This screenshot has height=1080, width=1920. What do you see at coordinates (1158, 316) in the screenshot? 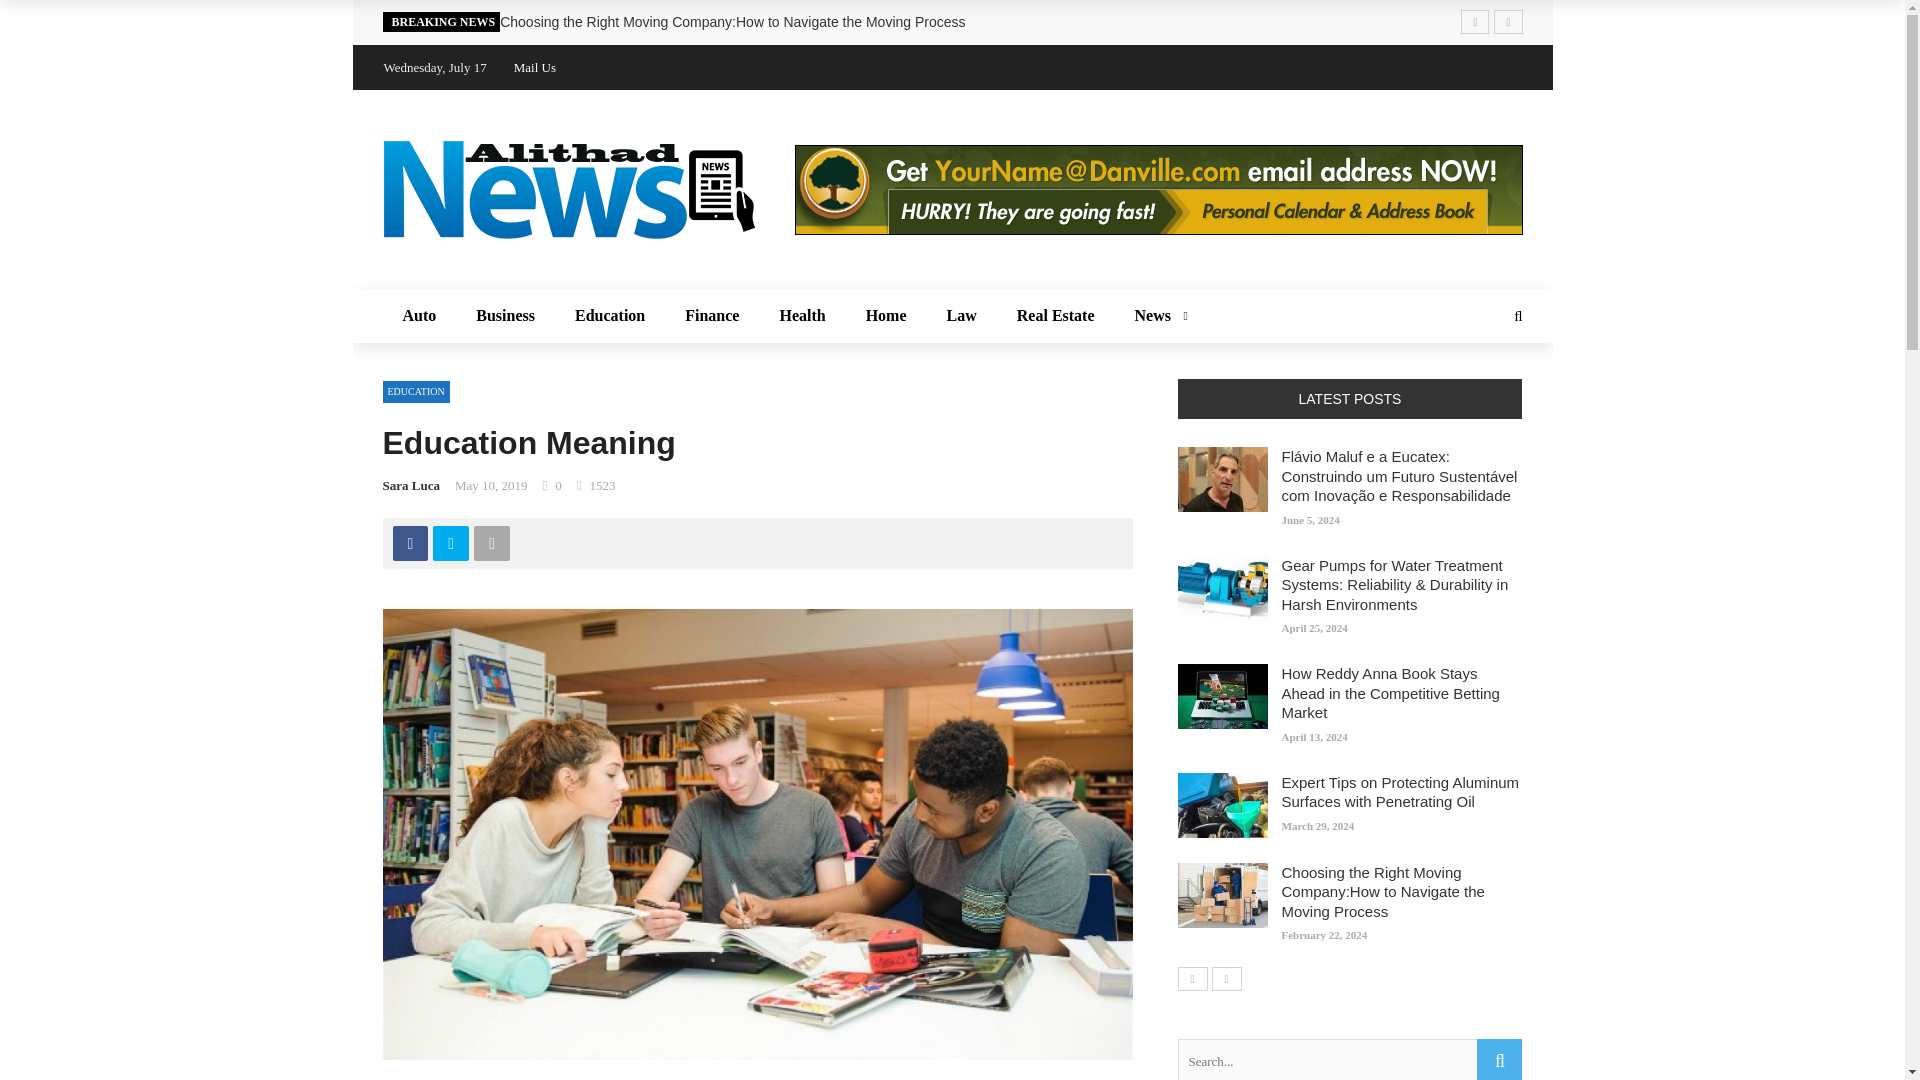
I see `News` at bounding box center [1158, 316].